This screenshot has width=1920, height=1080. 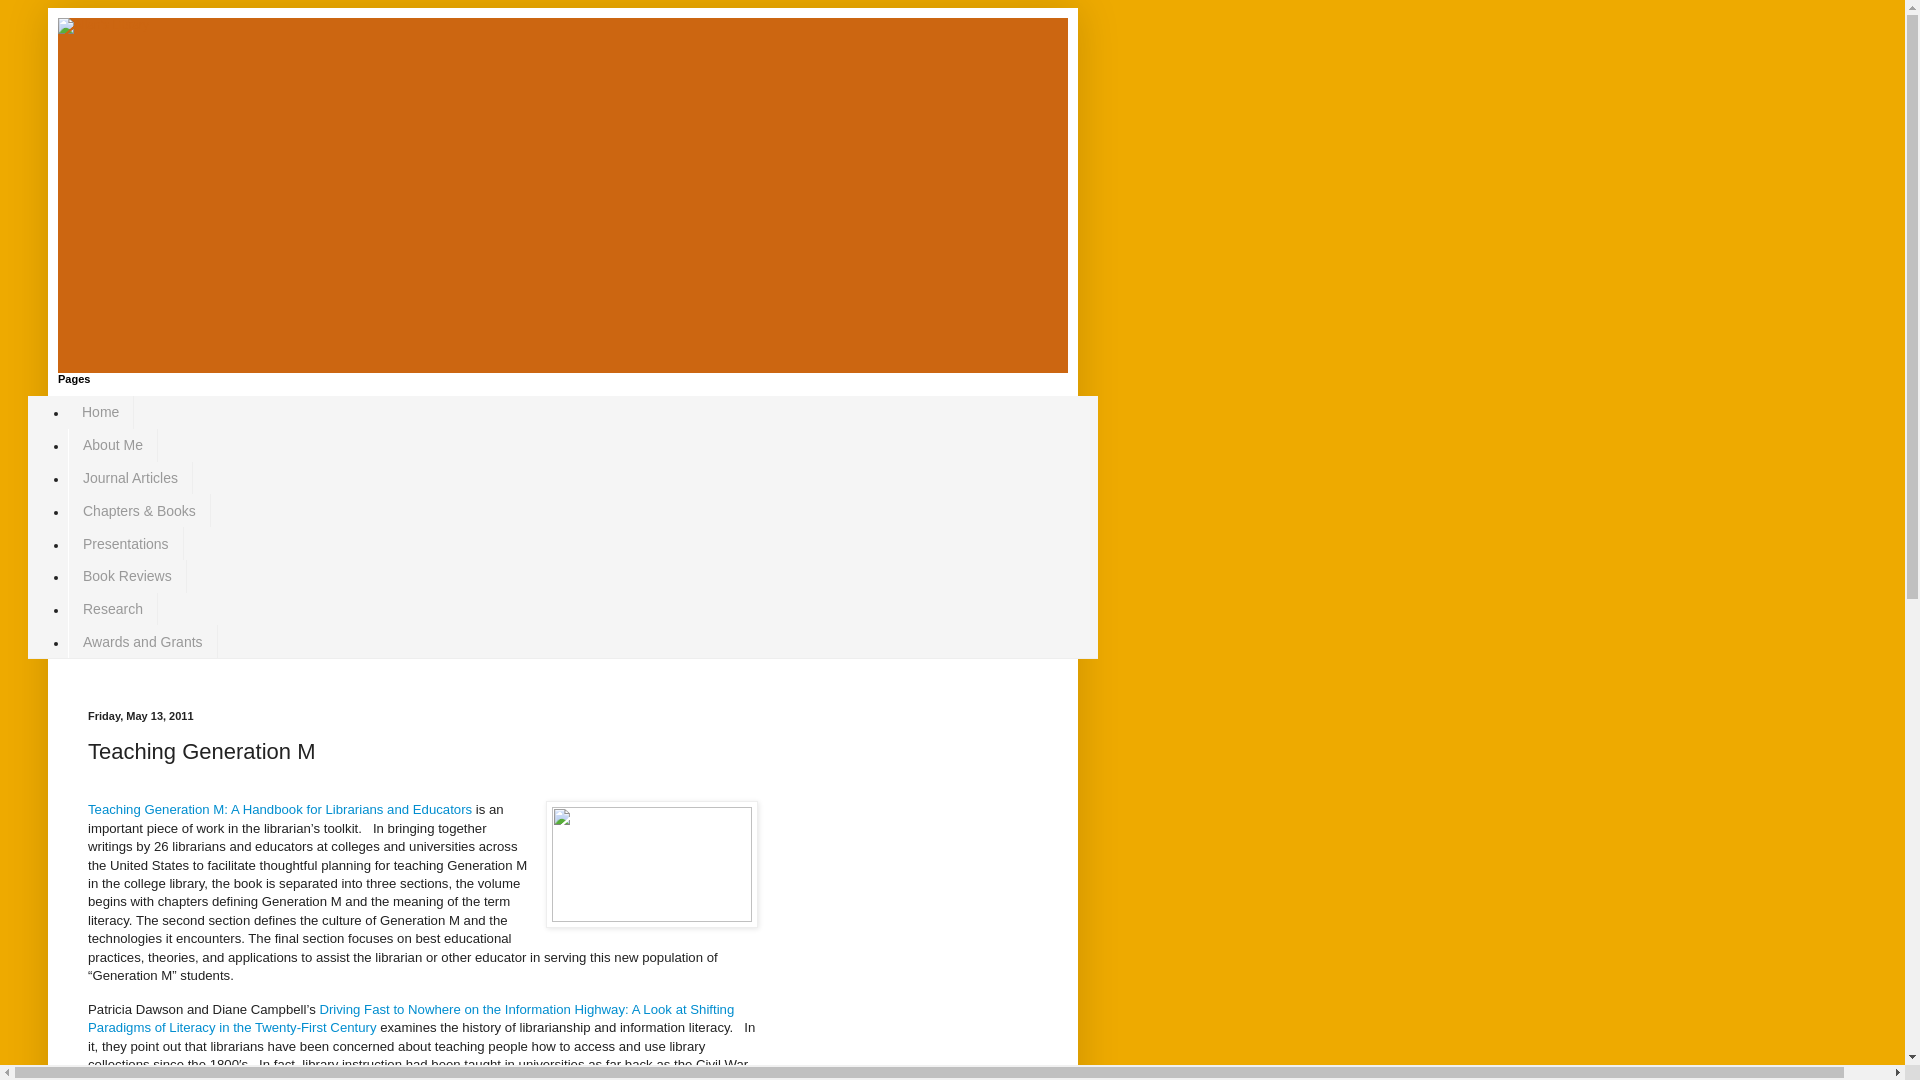 I want to click on Book Reviews, so click(x=126, y=576).